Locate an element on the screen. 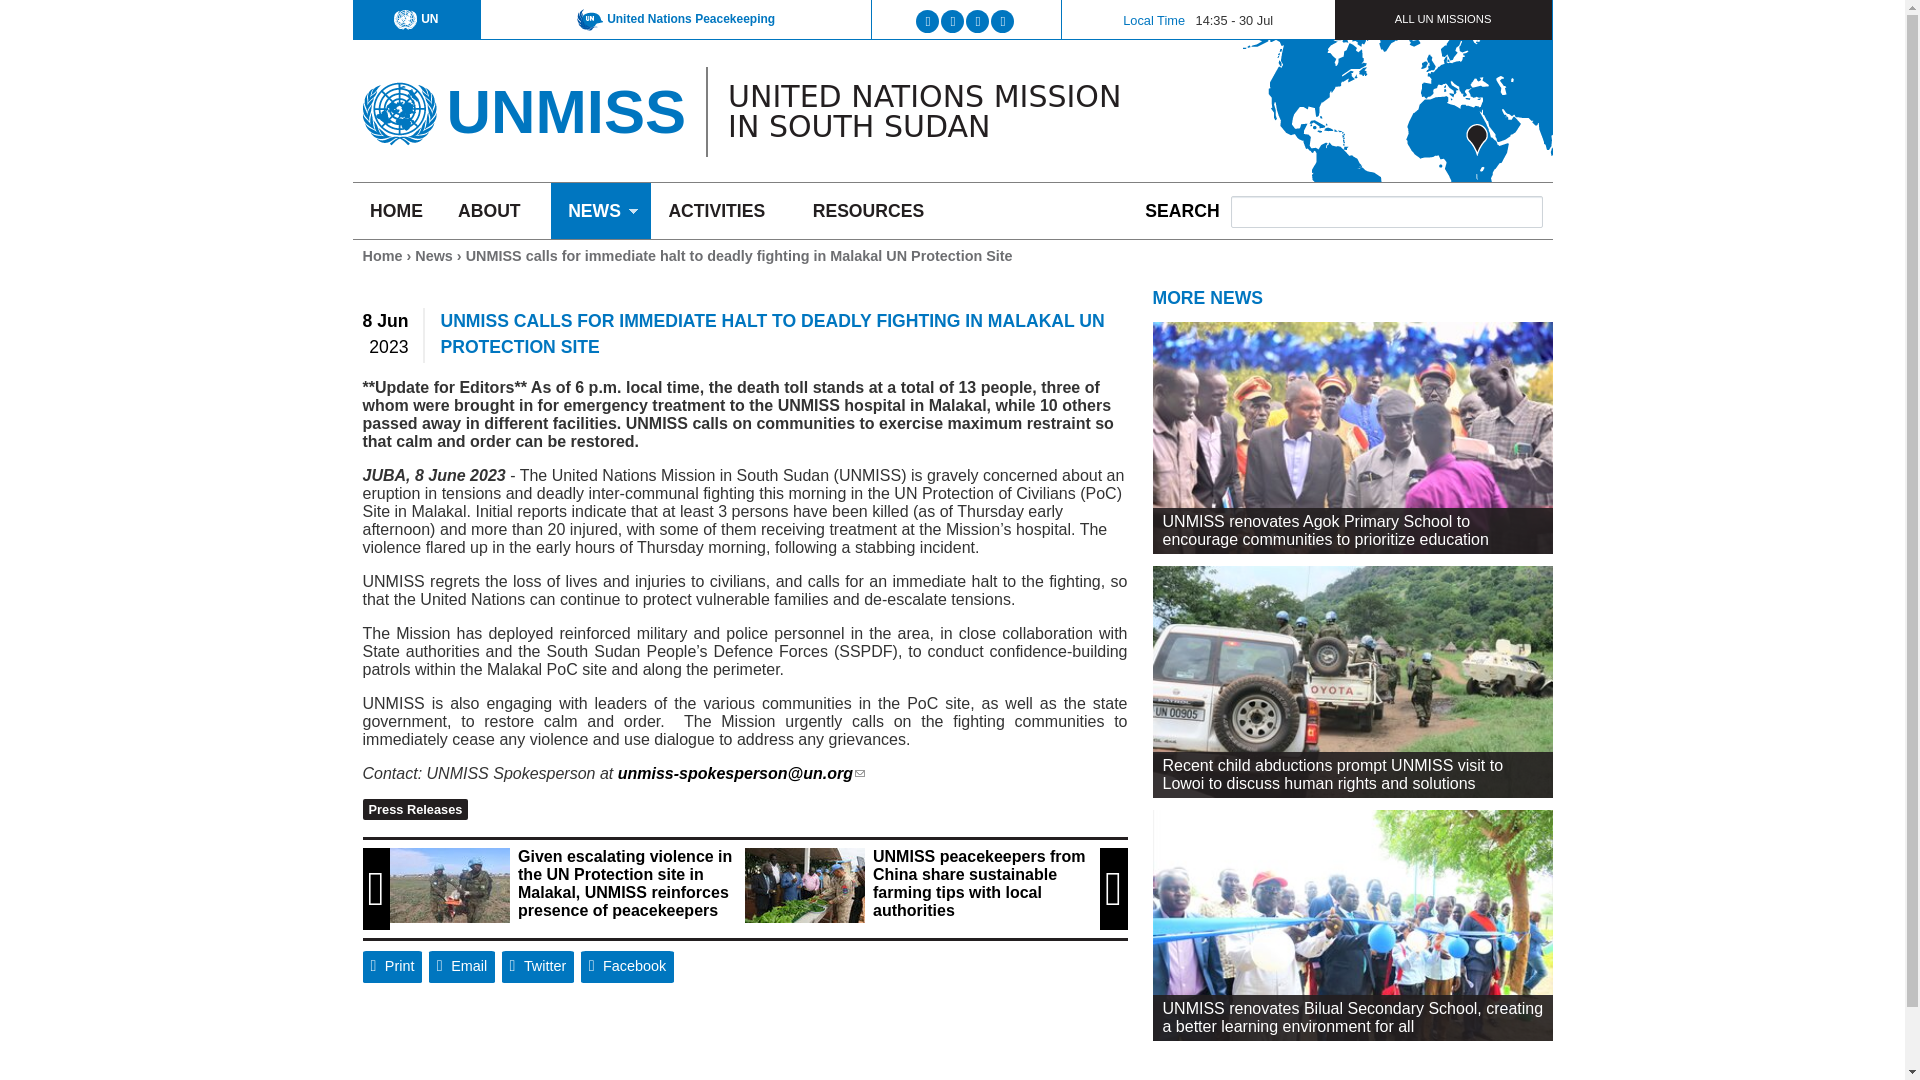  ALL UN MISSIONS is located at coordinates (1444, 18).